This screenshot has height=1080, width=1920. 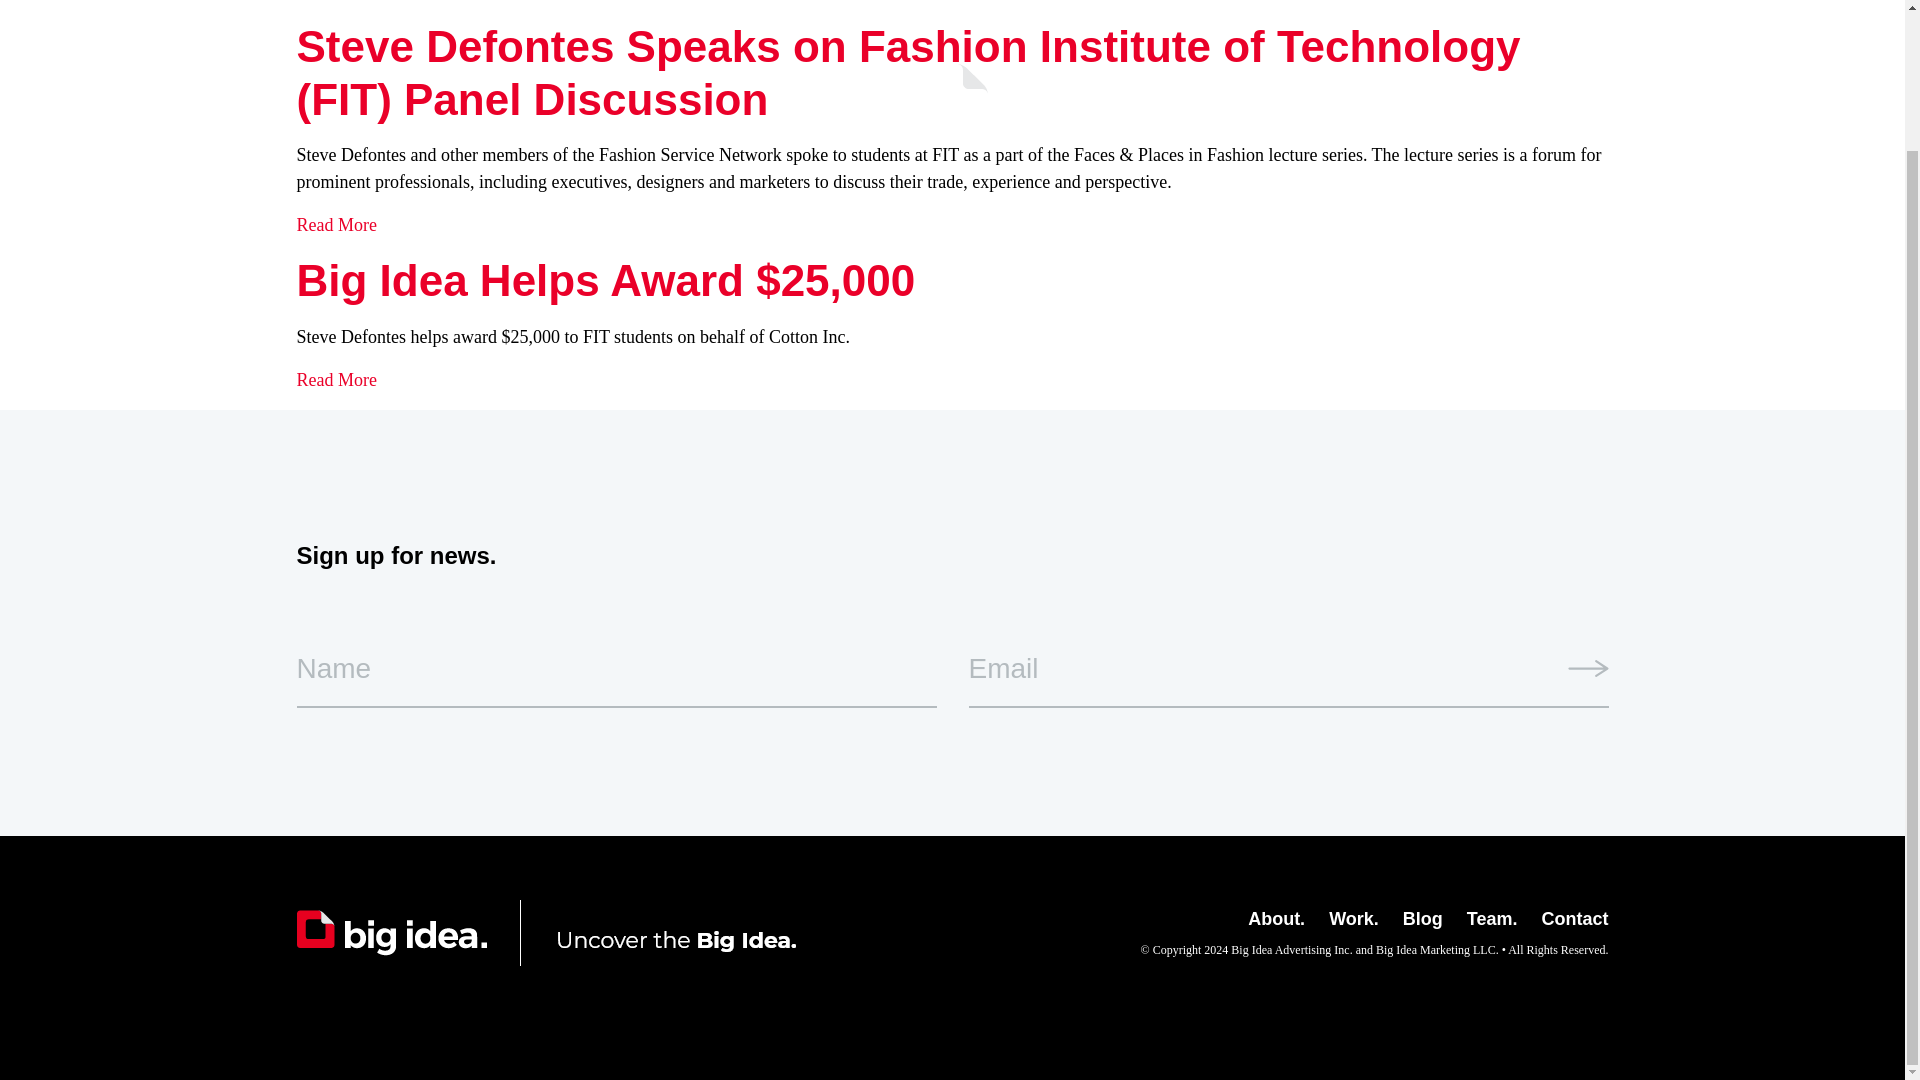 What do you see at coordinates (1353, 918) in the screenshot?
I see `Work.` at bounding box center [1353, 918].